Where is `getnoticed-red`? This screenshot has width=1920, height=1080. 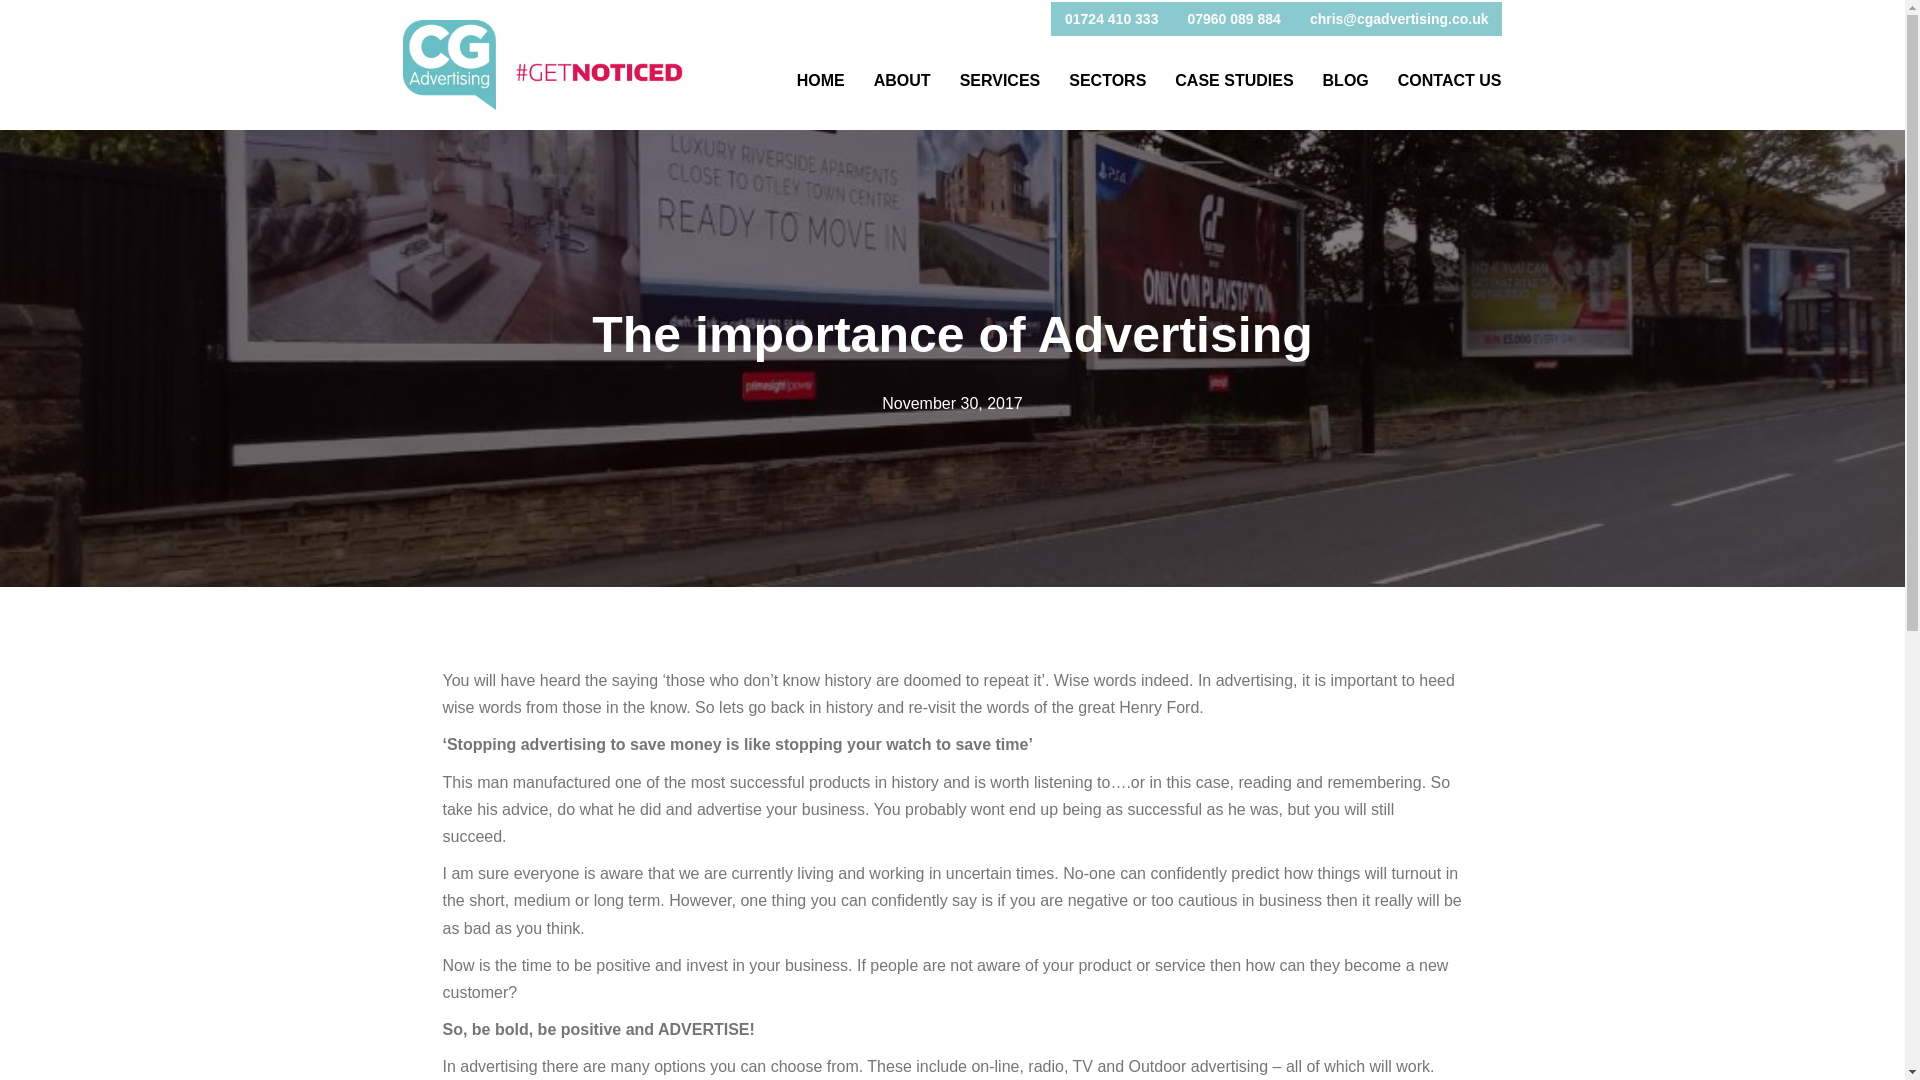
getnoticed-red is located at coordinates (600, 72).